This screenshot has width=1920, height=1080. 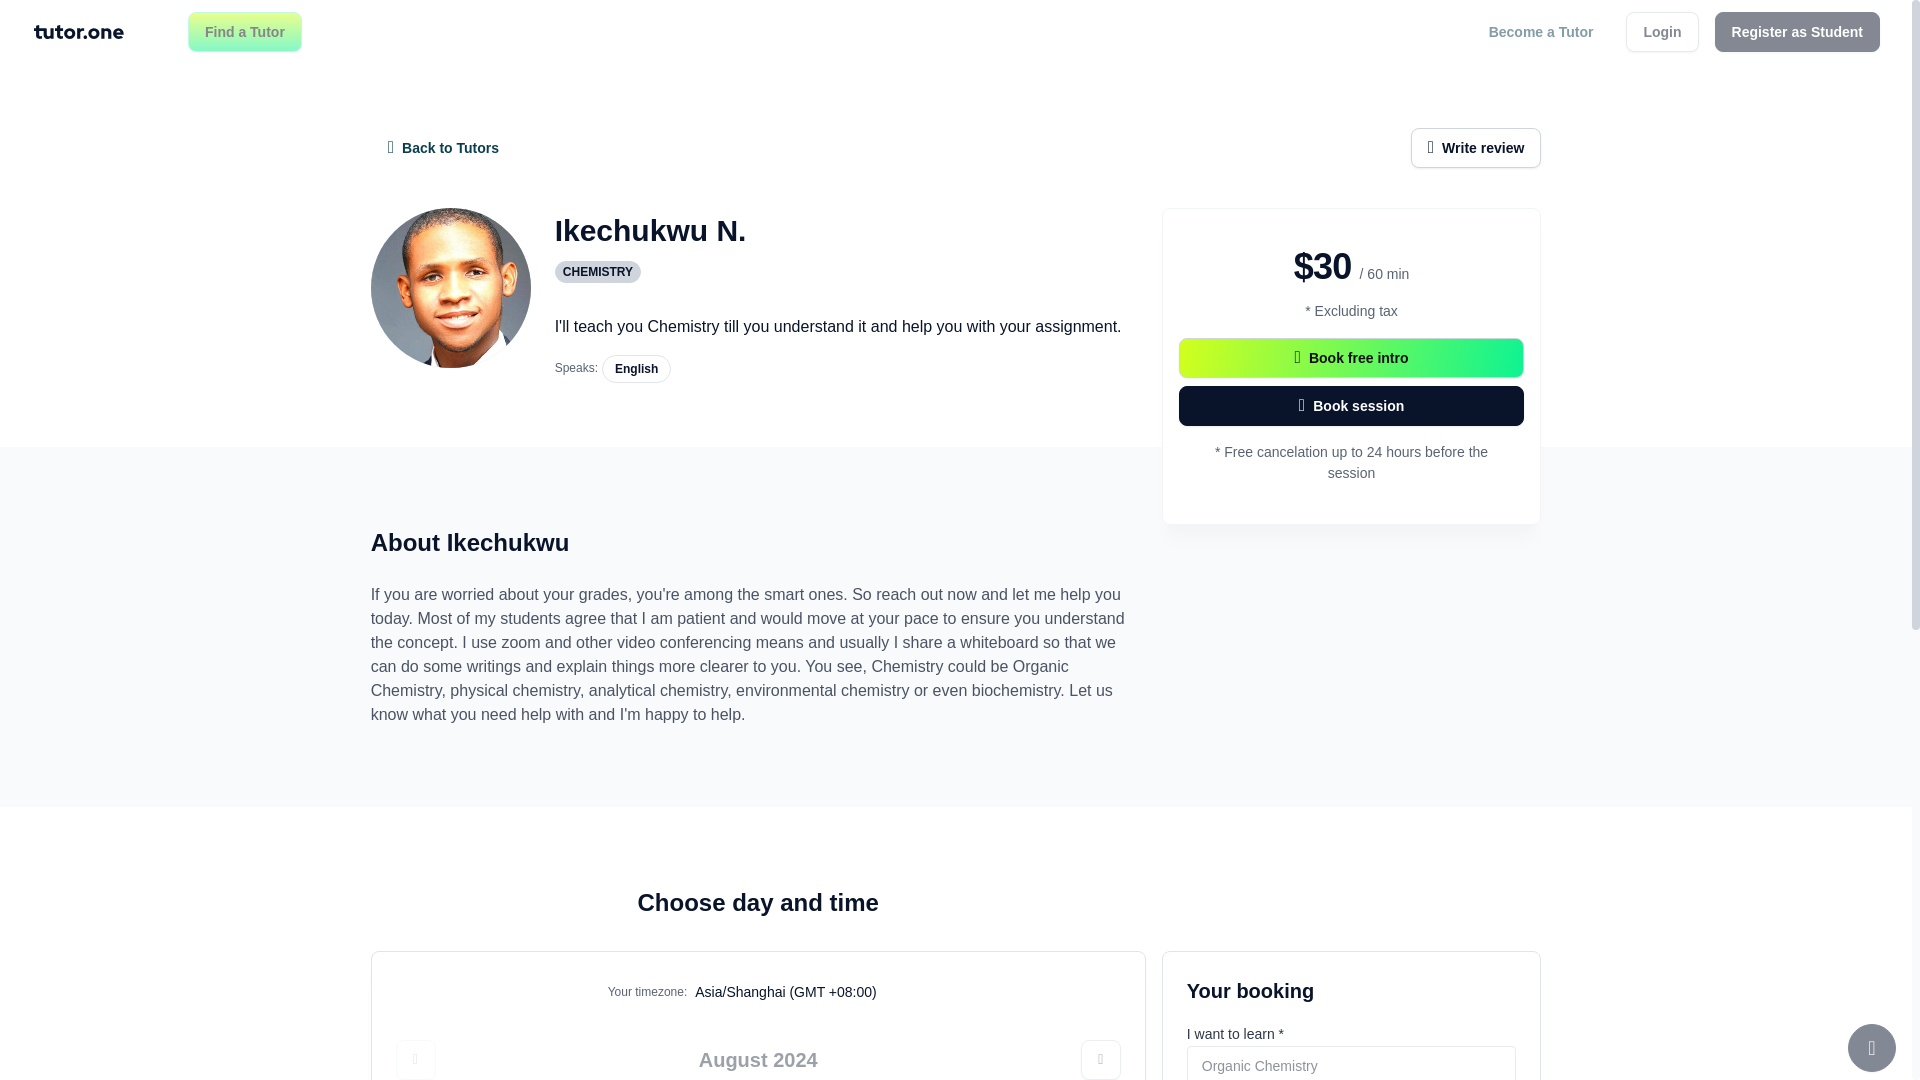 What do you see at coordinates (415, 1060) in the screenshot?
I see `Previous` at bounding box center [415, 1060].